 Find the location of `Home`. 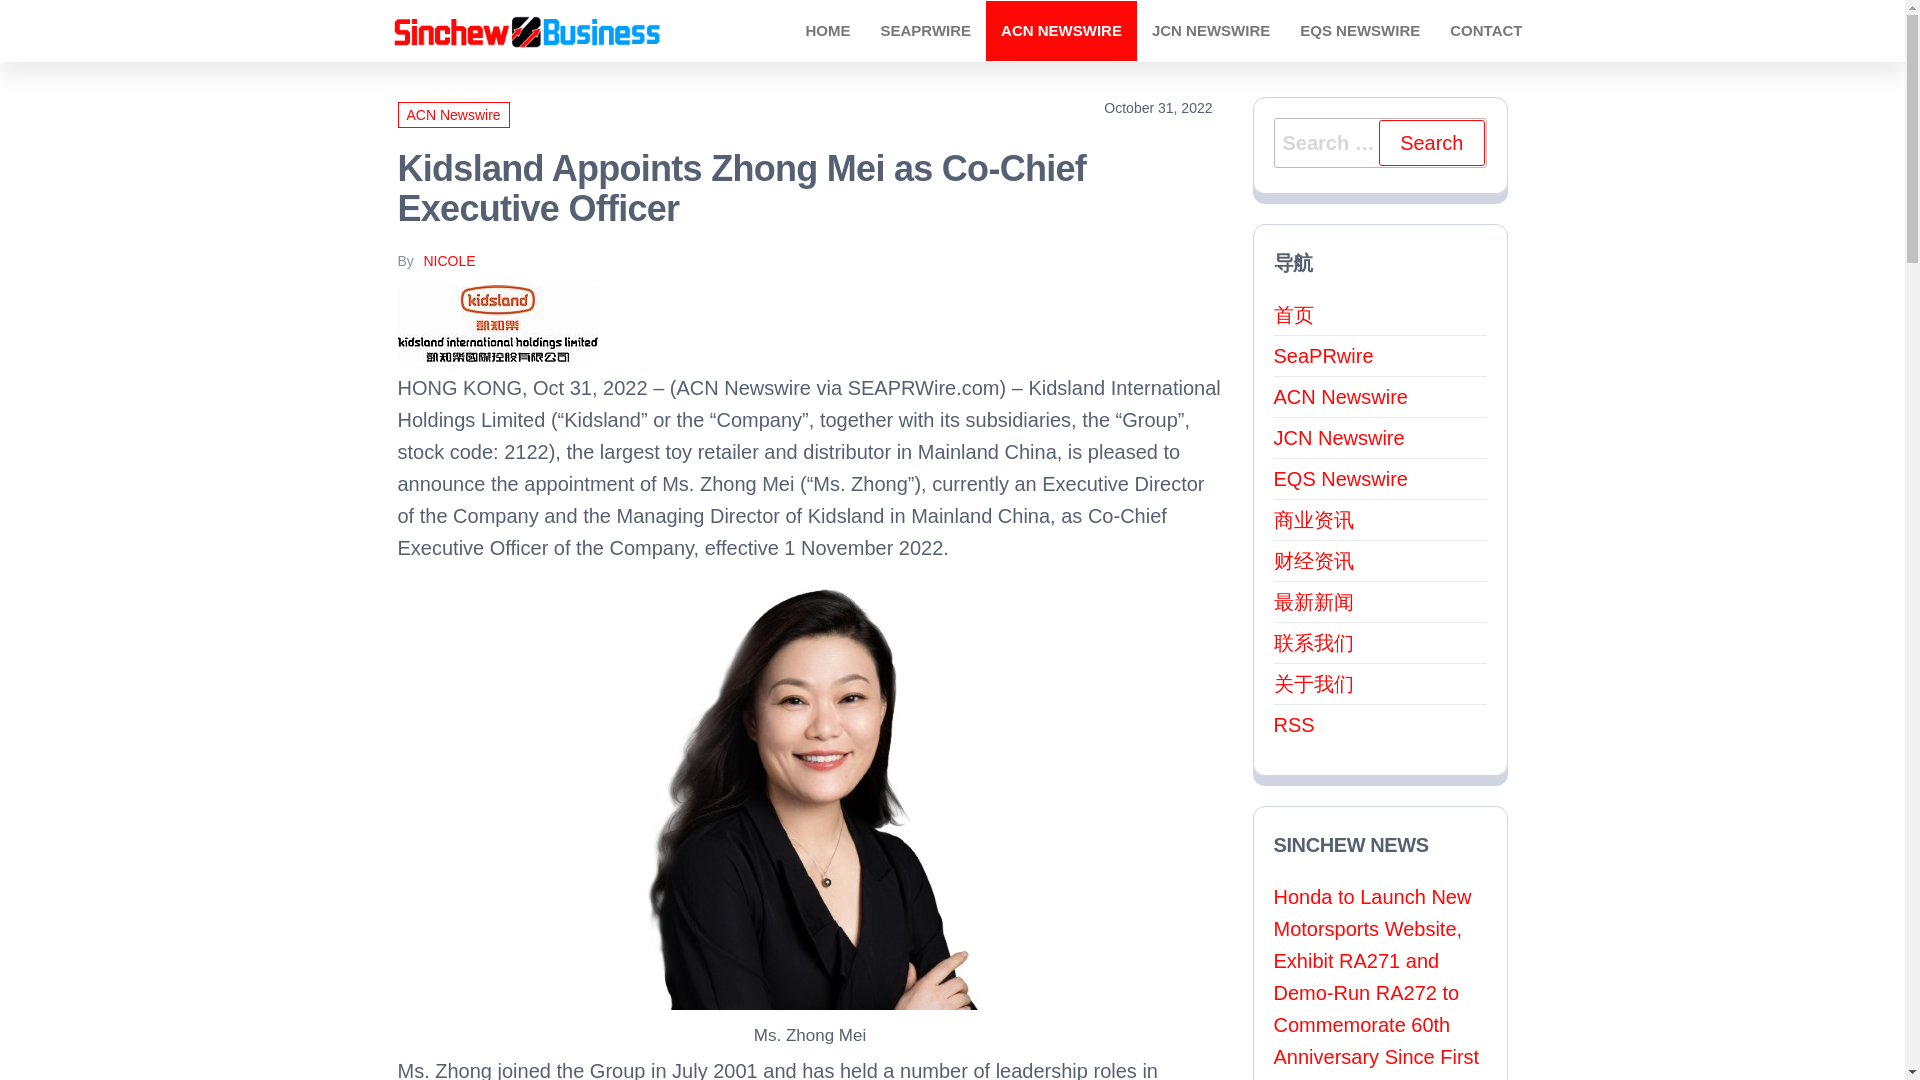

Home is located at coordinates (828, 30).